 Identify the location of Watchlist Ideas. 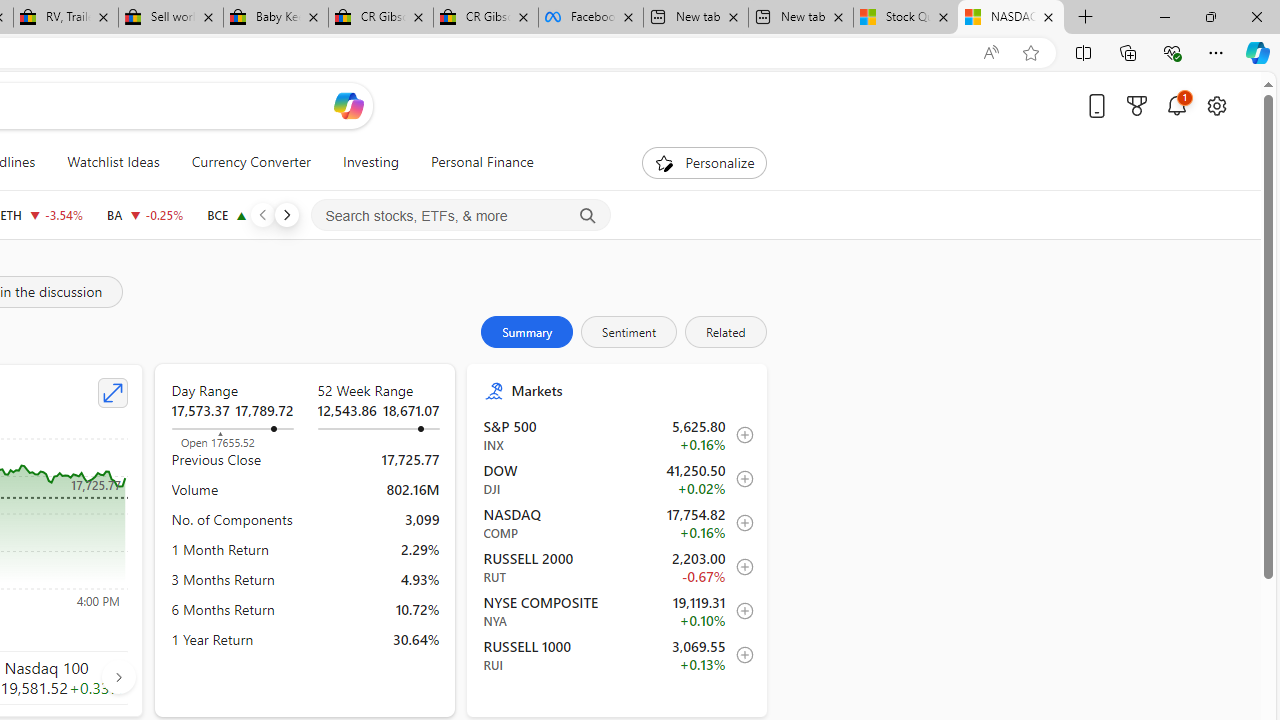
(113, 162).